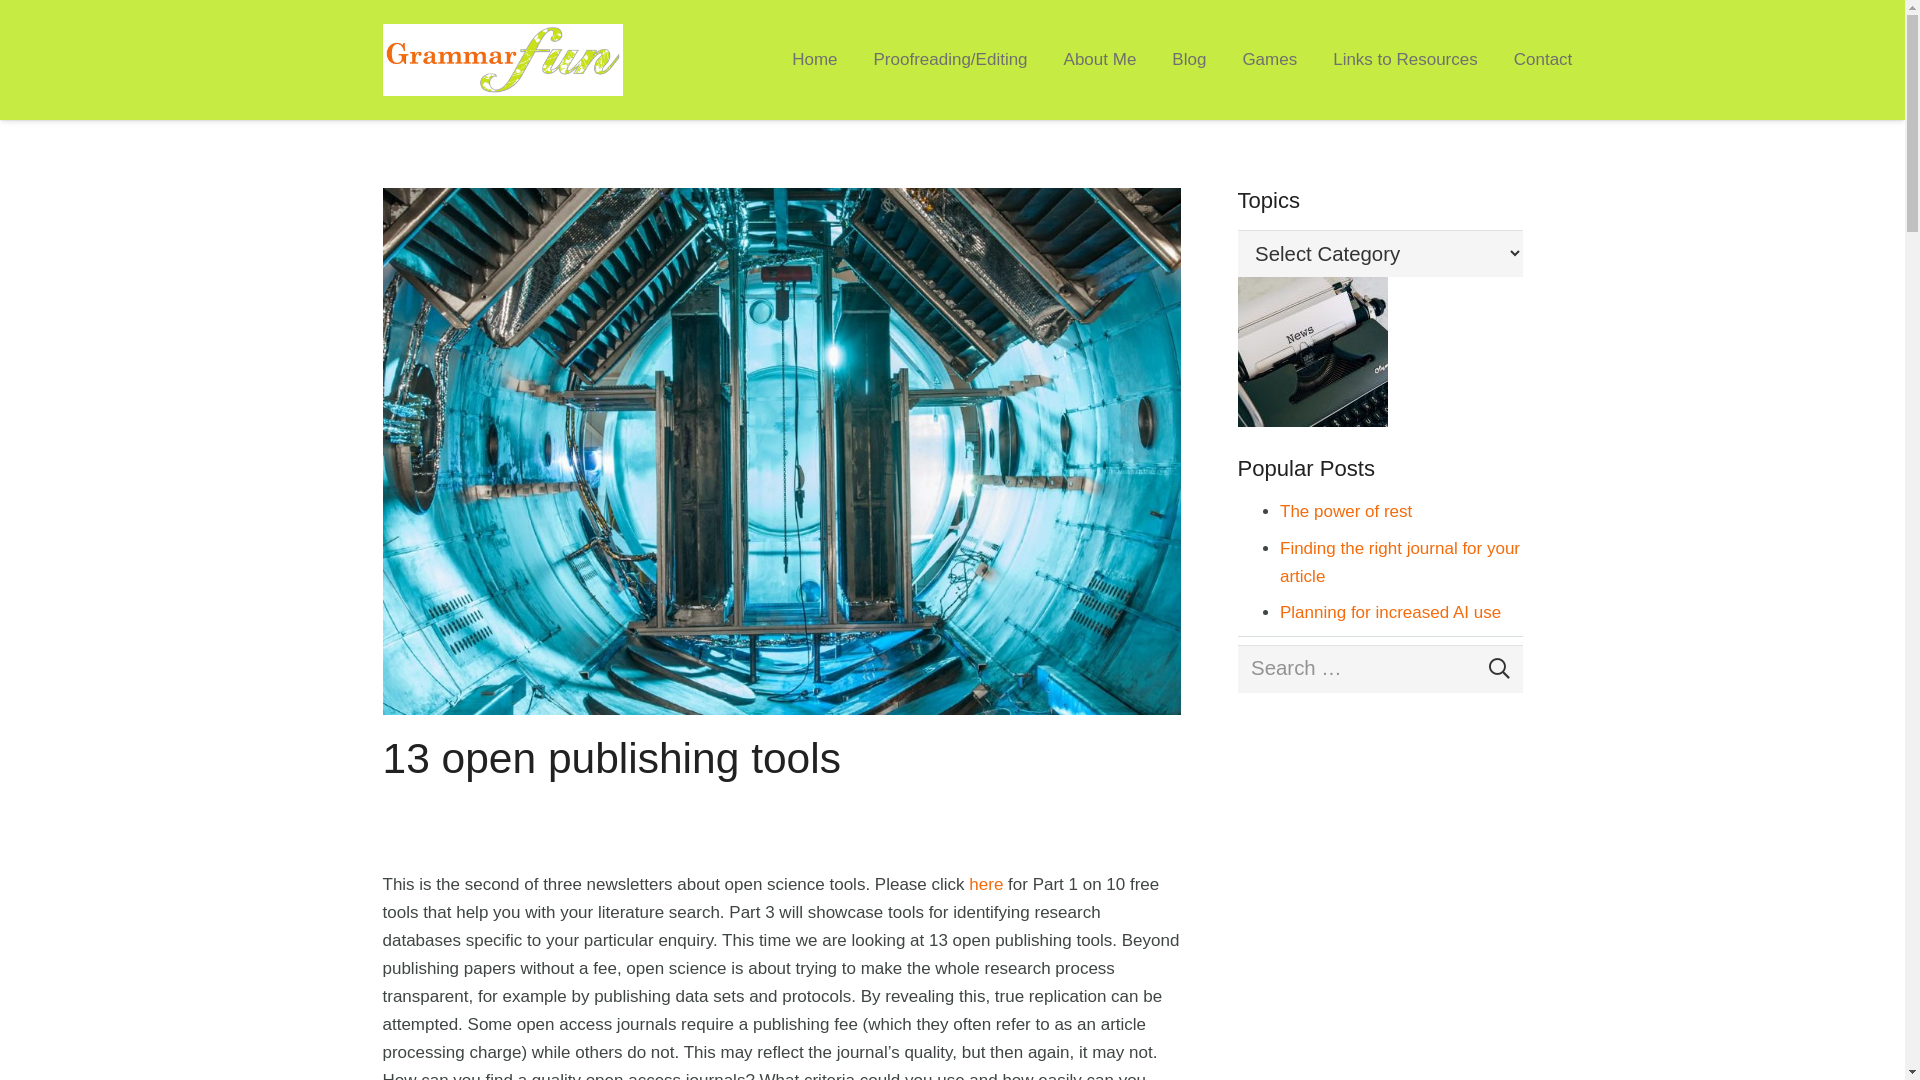 The height and width of the screenshot is (1080, 1920). Describe the element at coordinates (985, 884) in the screenshot. I see `here` at that location.